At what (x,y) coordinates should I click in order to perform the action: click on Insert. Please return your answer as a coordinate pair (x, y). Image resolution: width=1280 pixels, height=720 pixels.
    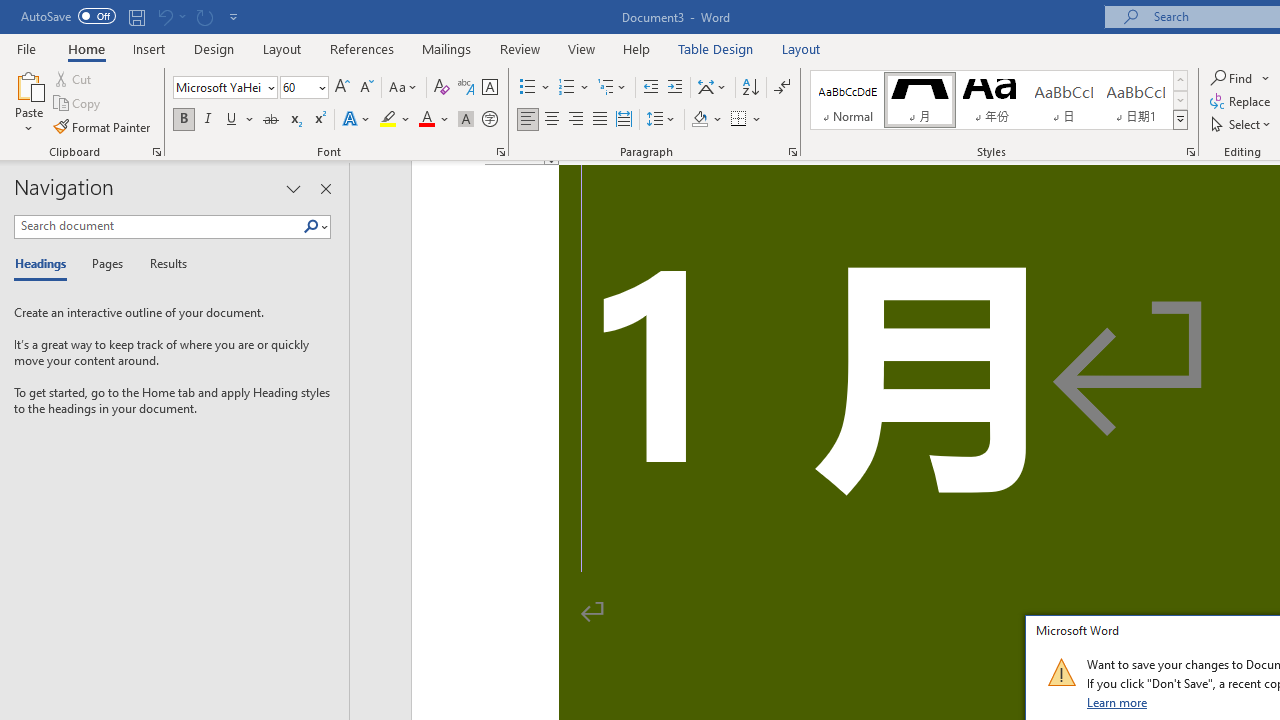
    Looking at the image, I should click on (150, 48).